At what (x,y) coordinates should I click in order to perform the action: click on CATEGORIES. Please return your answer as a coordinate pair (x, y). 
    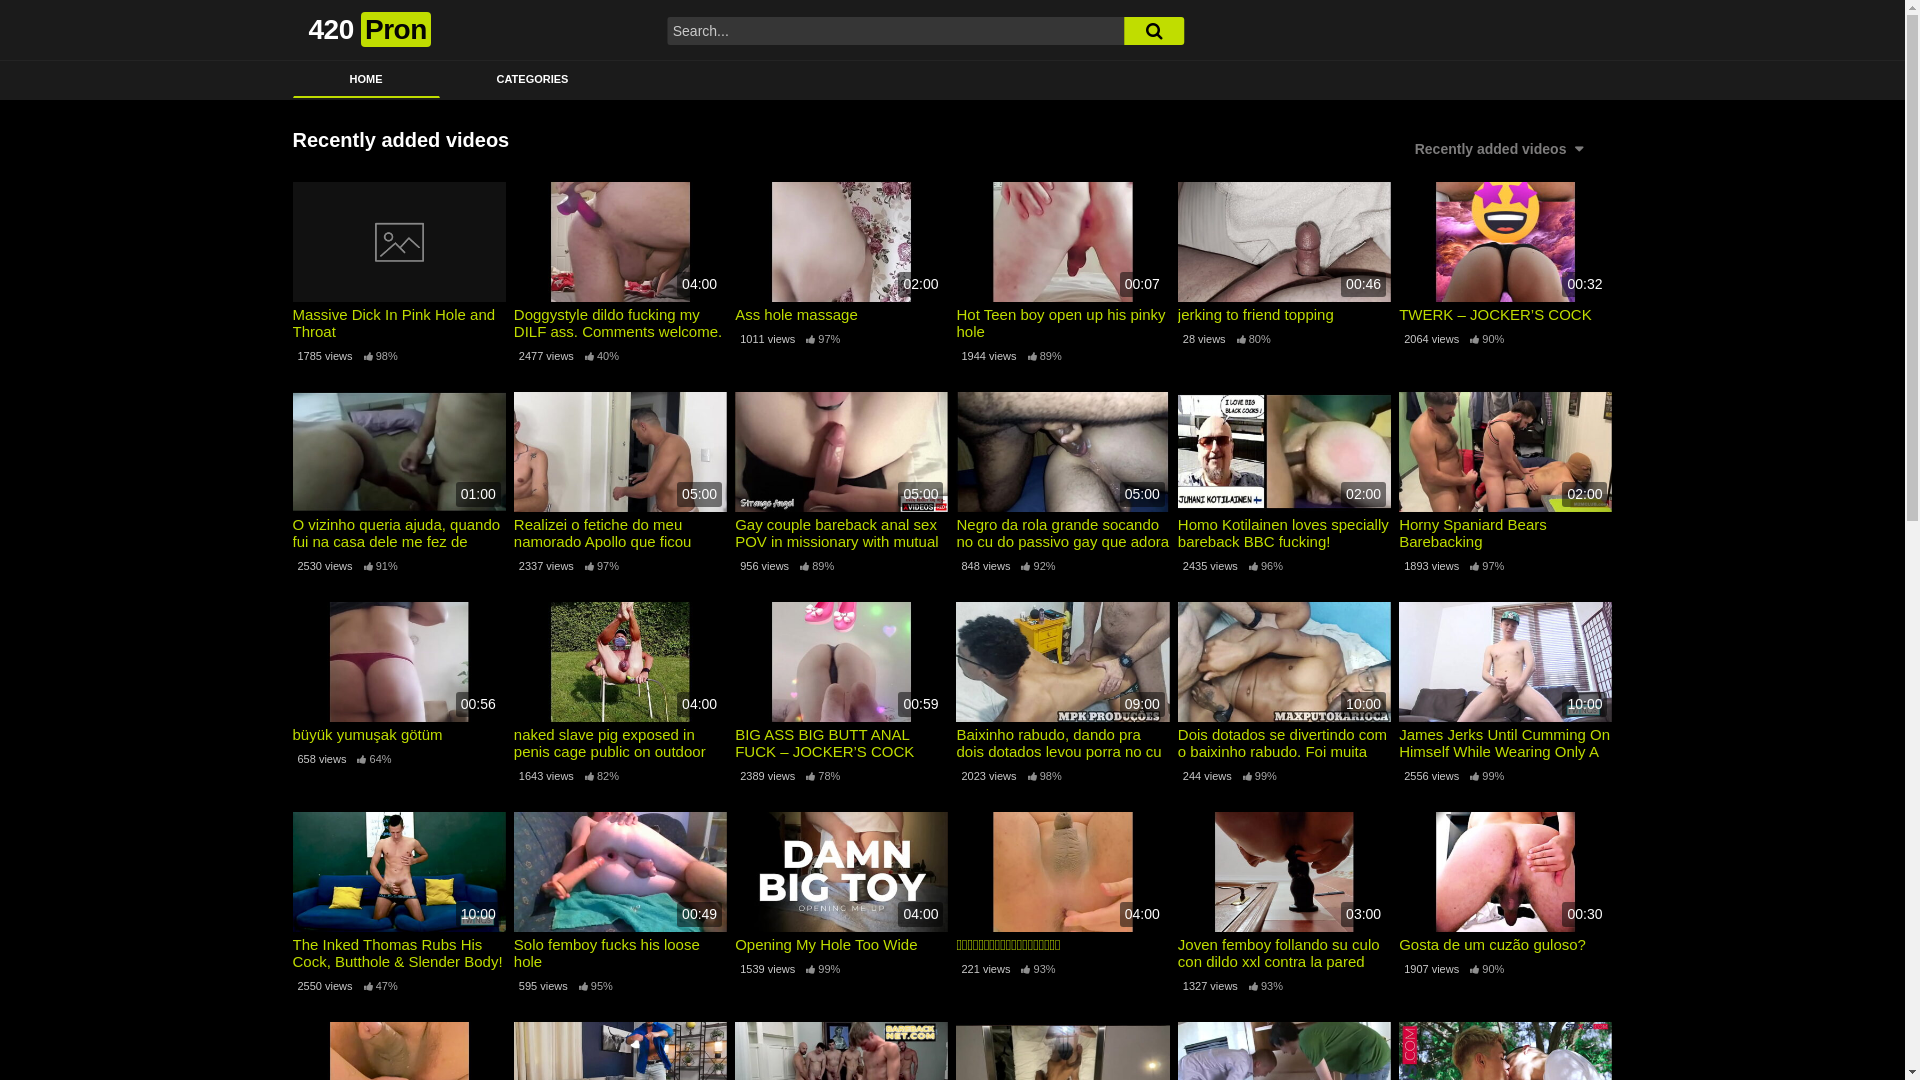
    Looking at the image, I should click on (533, 80).